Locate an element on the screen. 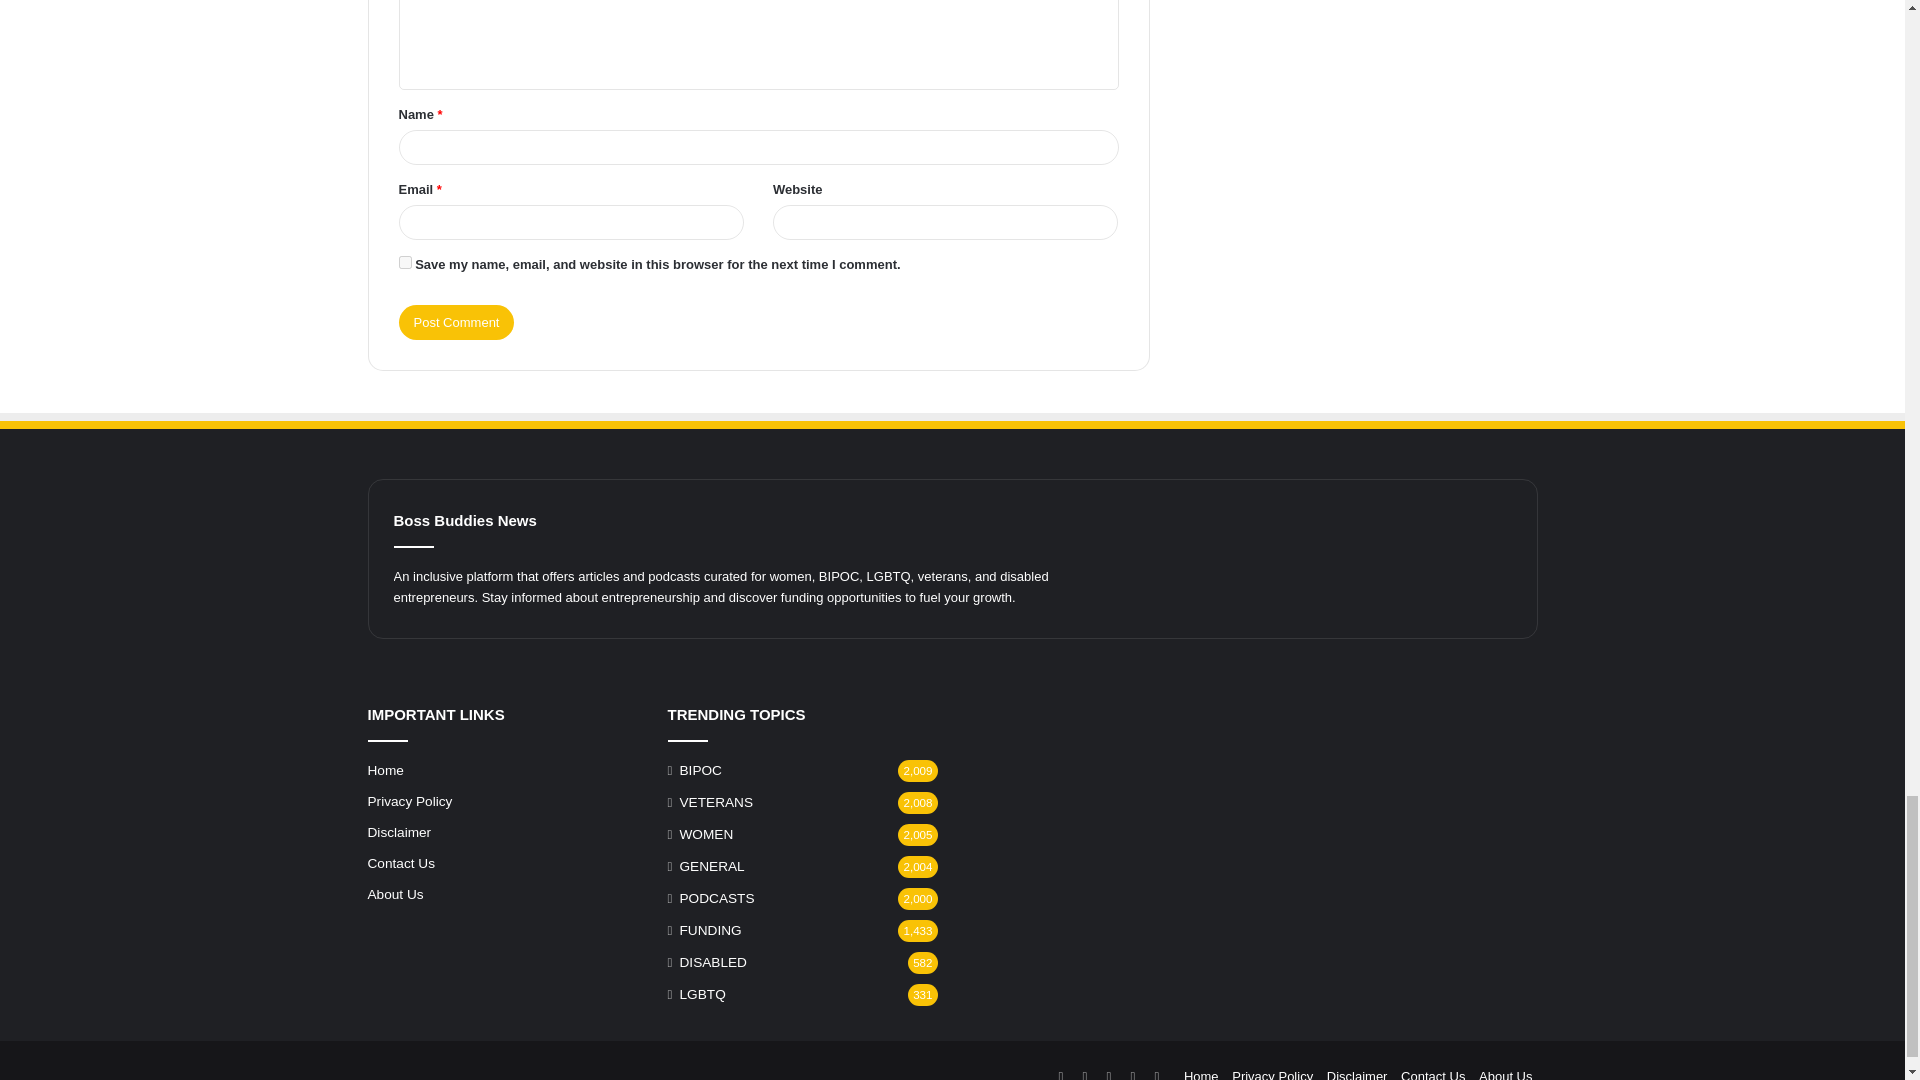 The image size is (1920, 1080). Post Comment is located at coordinates (456, 322).